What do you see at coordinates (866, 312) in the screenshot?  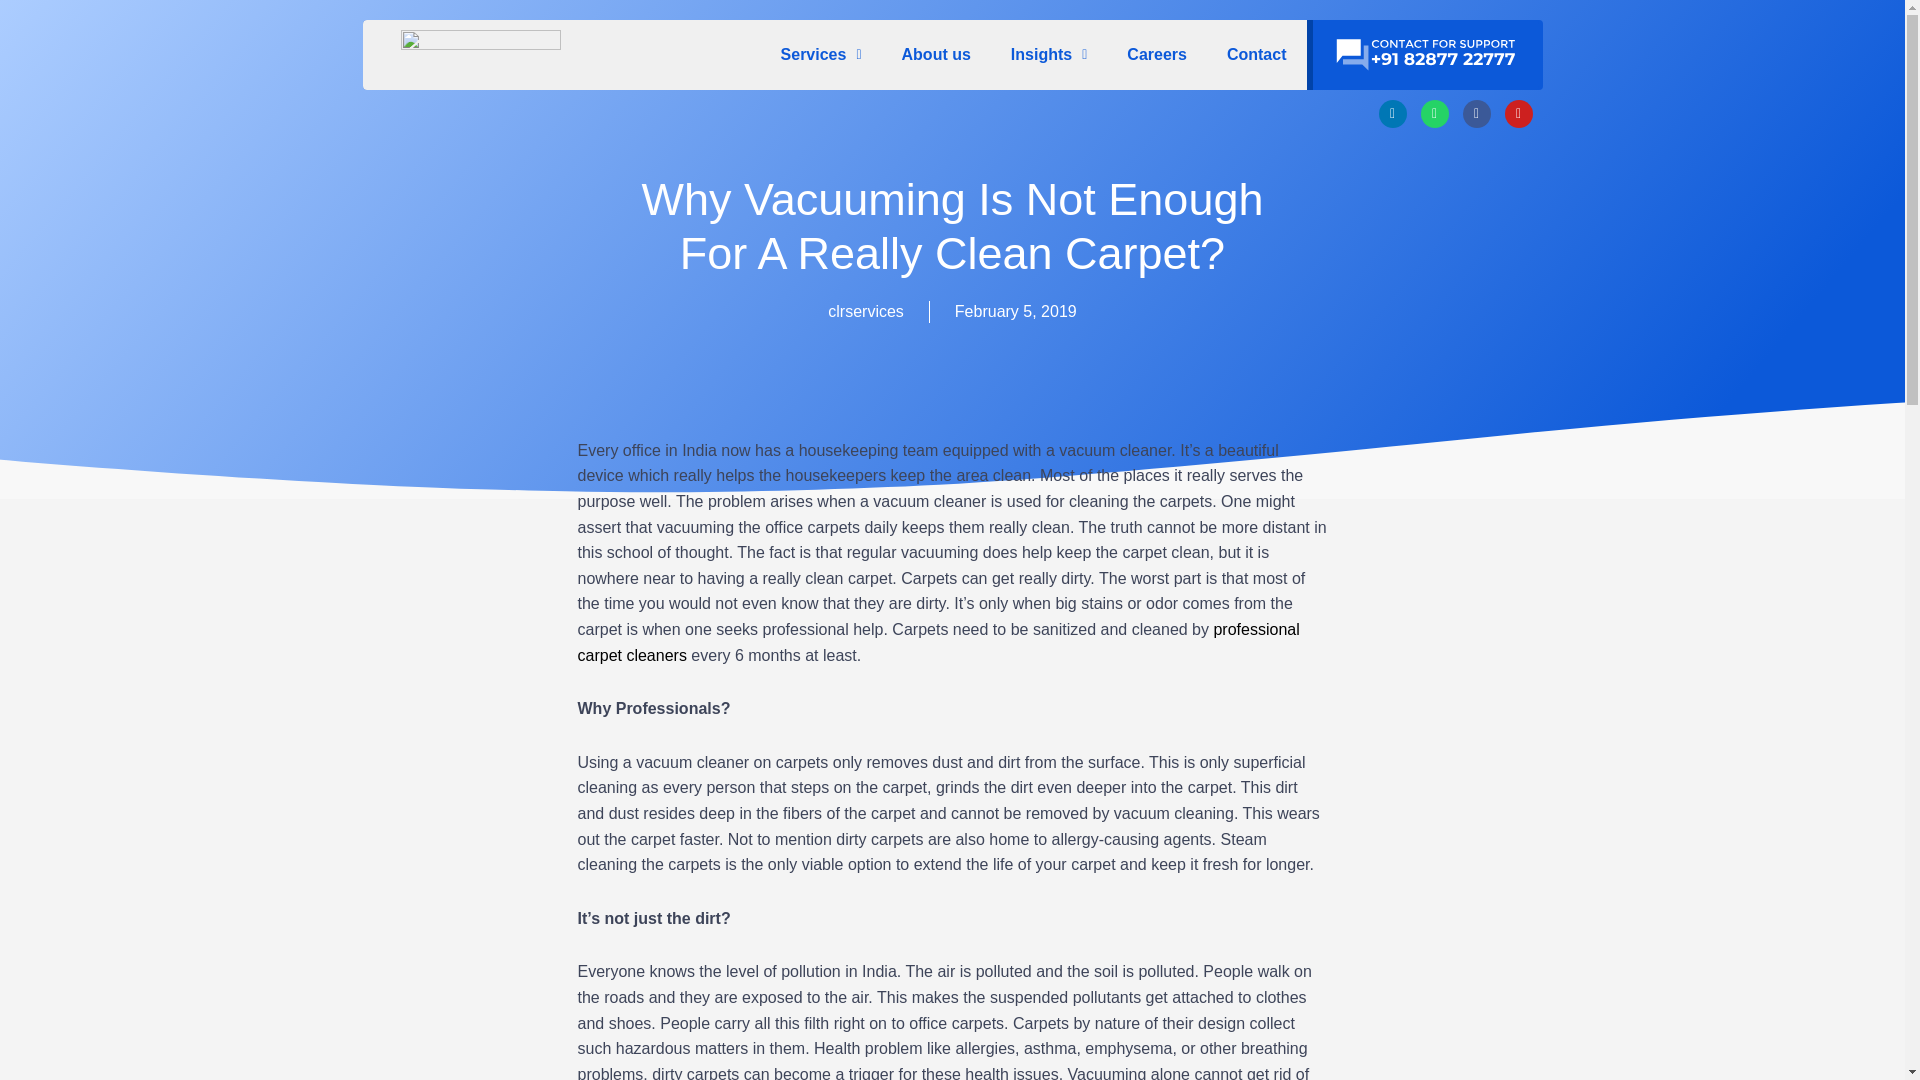 I see `clrservices` at bounding box center [866, 312].